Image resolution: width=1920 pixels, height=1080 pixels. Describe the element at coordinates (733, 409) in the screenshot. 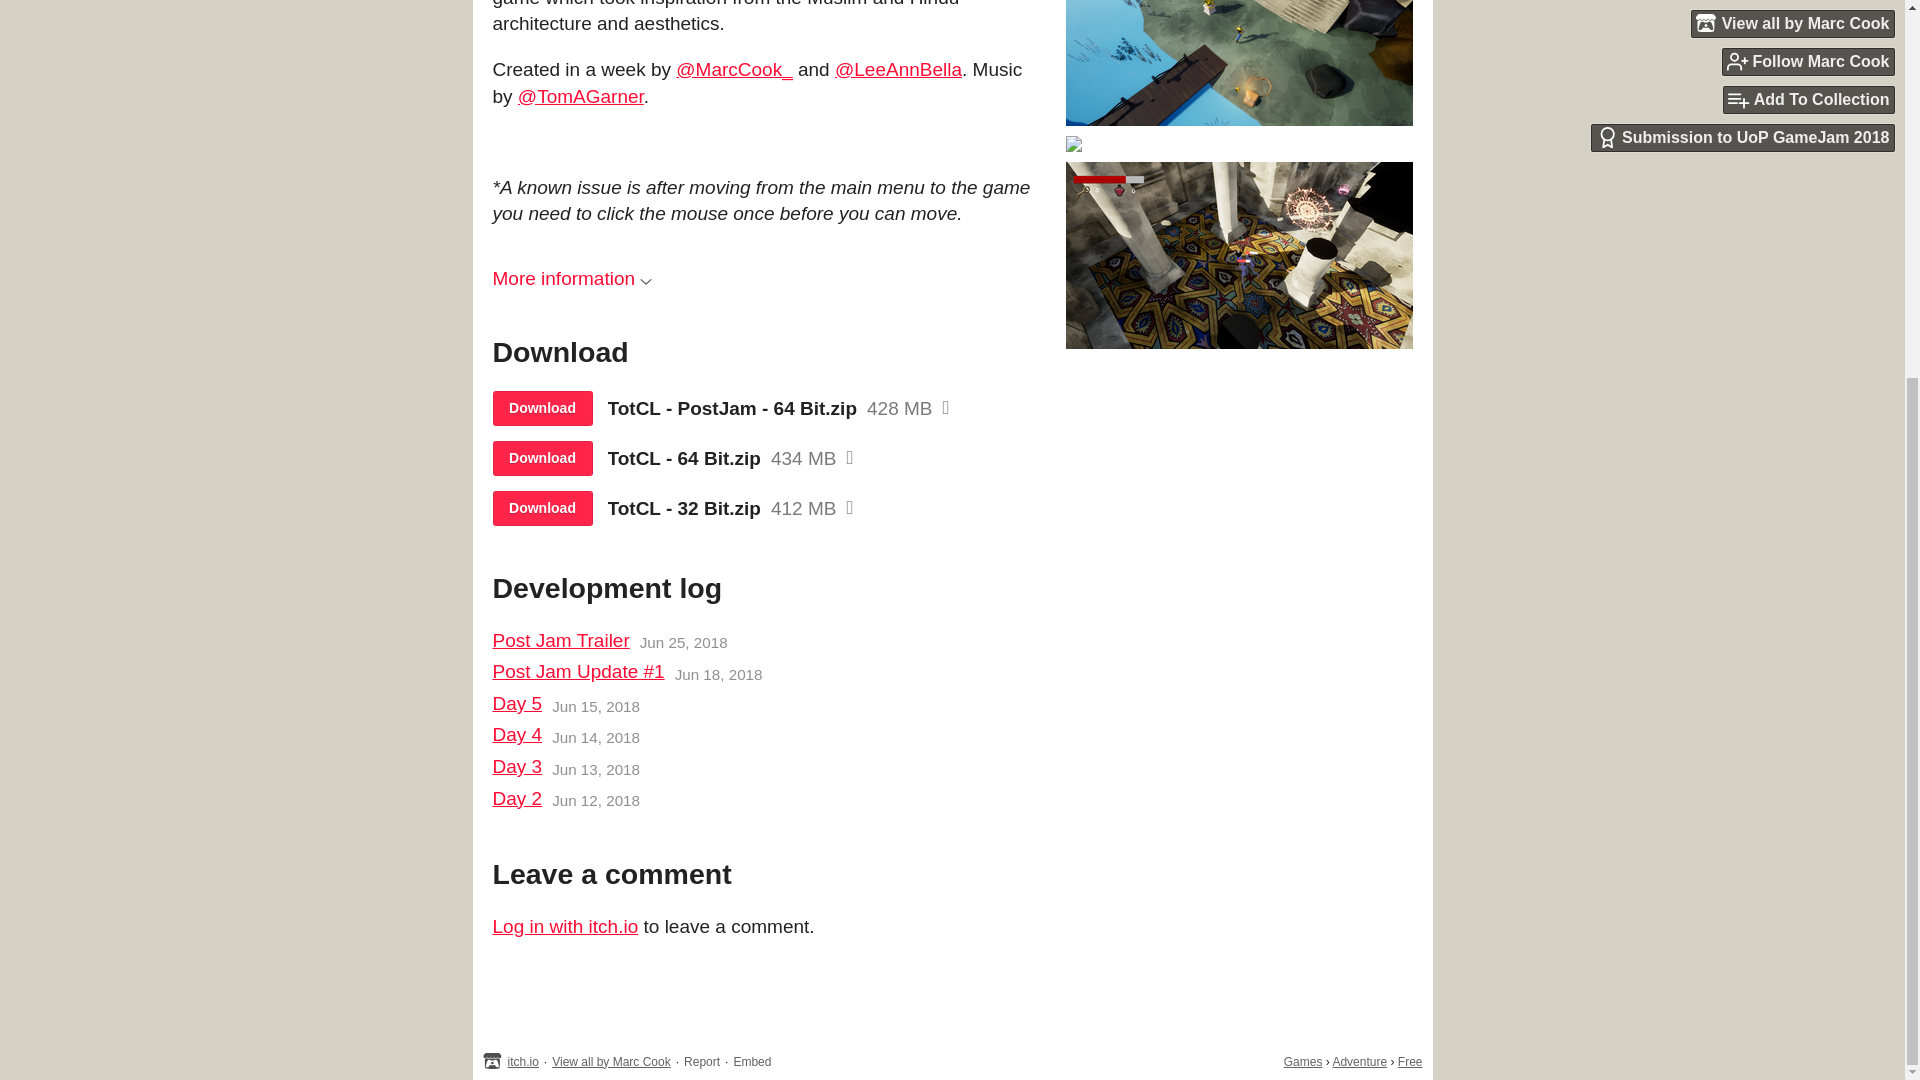

I see `TotCL - PostJam - 64 Bit.zip` at that location.